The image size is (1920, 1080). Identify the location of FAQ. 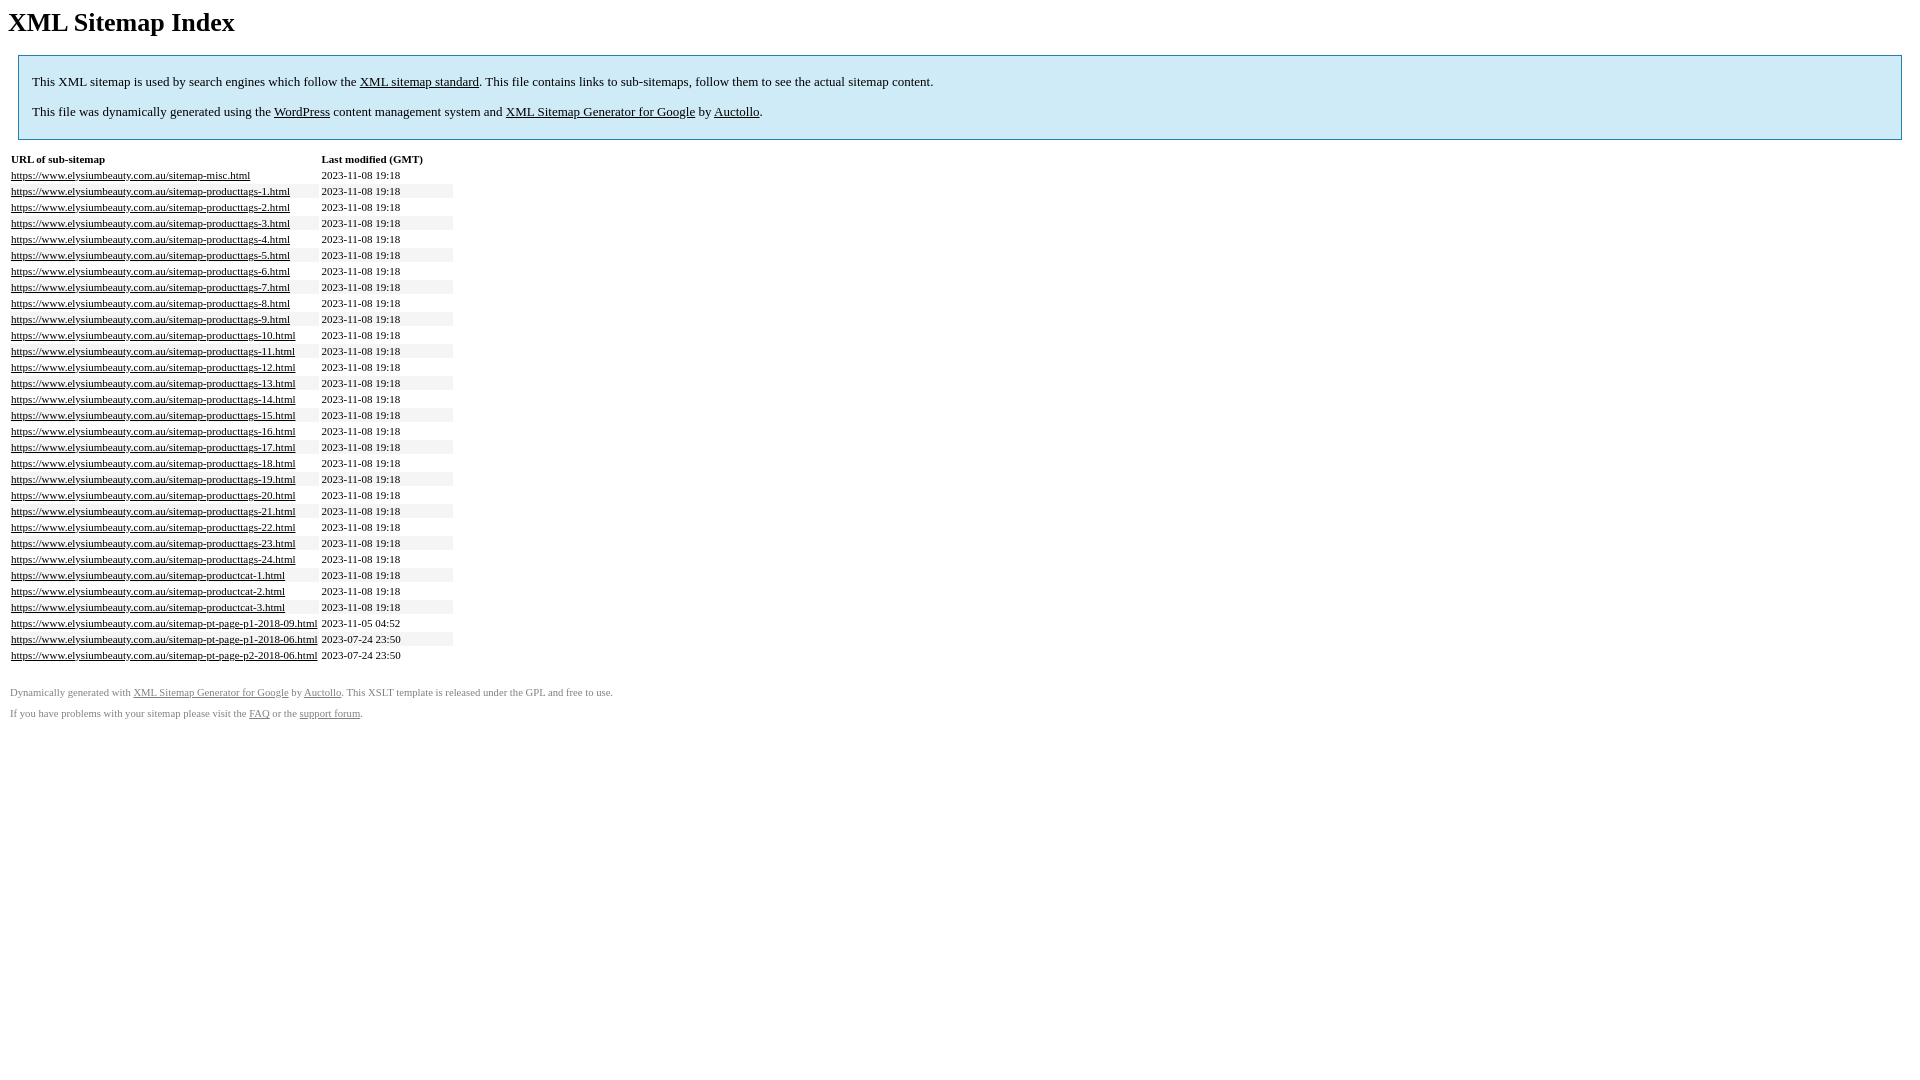
(260, 714).